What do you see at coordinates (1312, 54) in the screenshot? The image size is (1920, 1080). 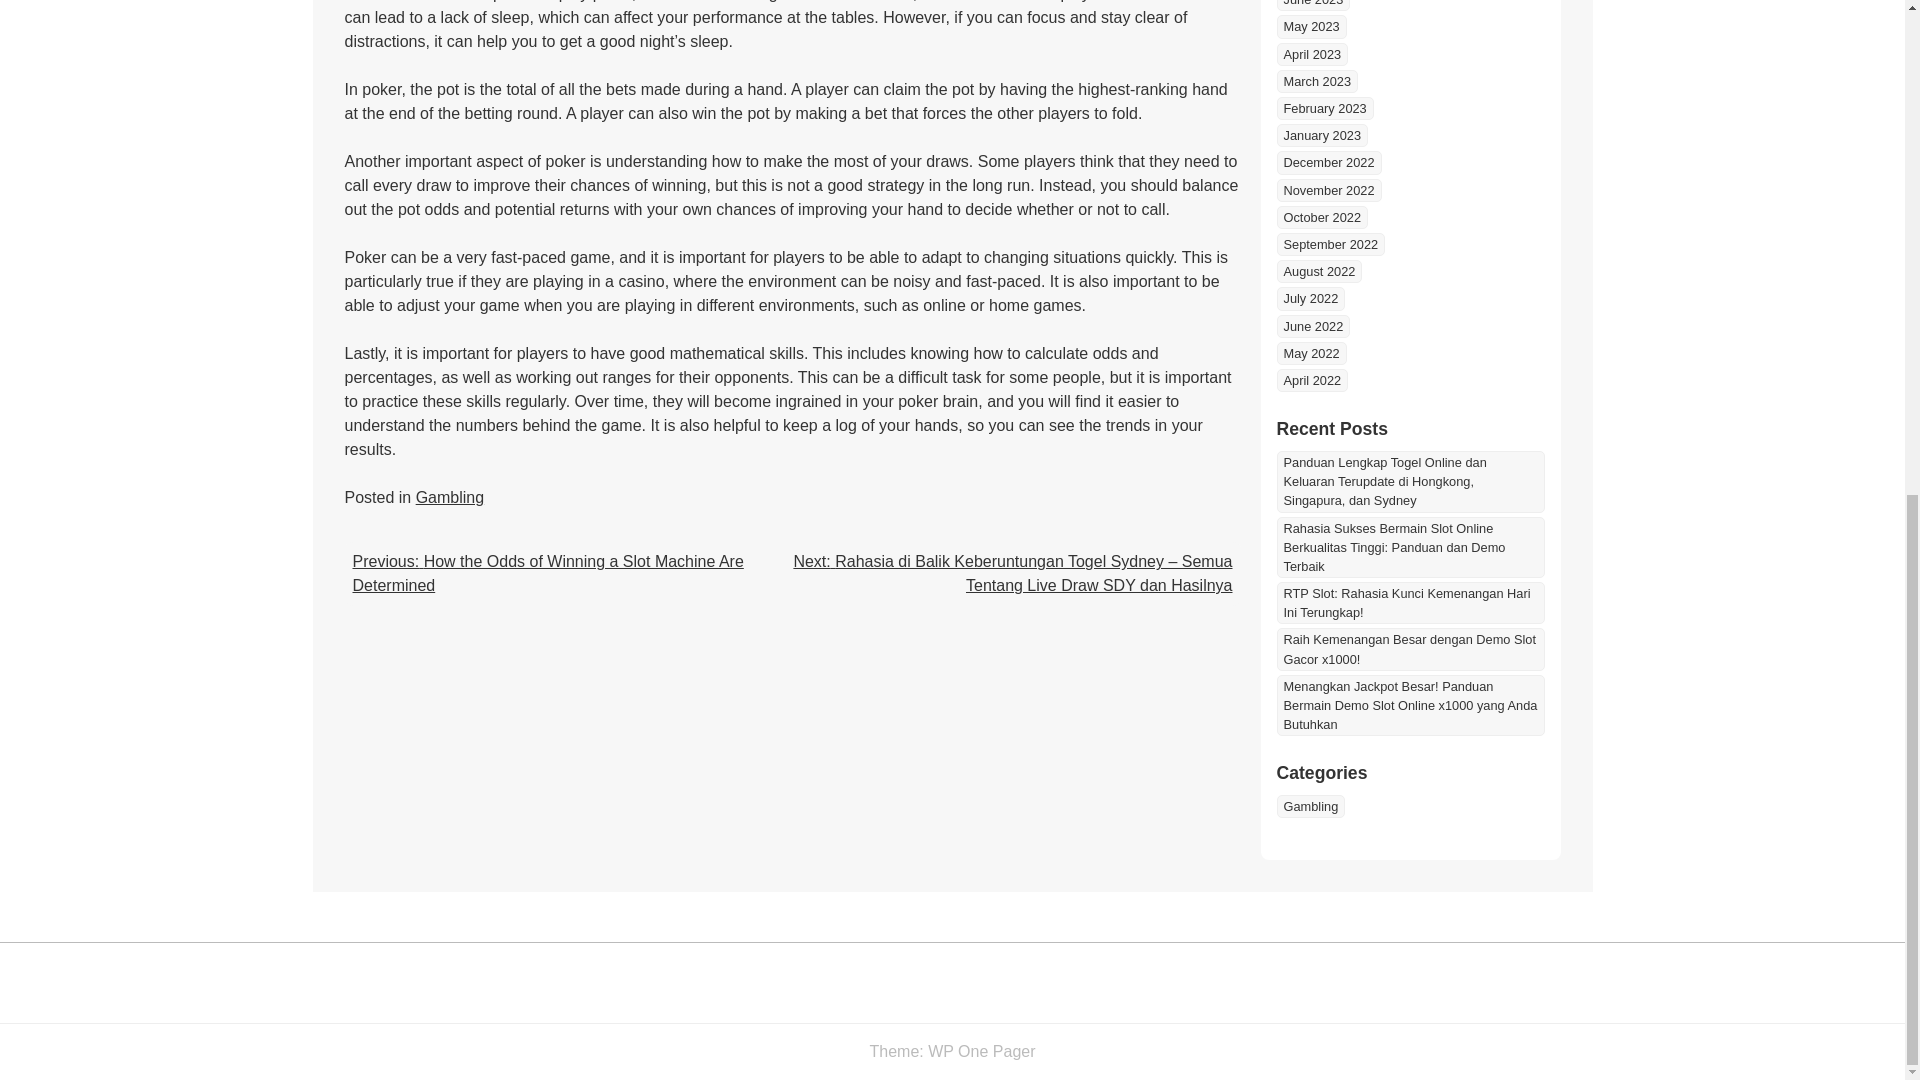 I see `April 2023` at bounding box center [1312, 54].